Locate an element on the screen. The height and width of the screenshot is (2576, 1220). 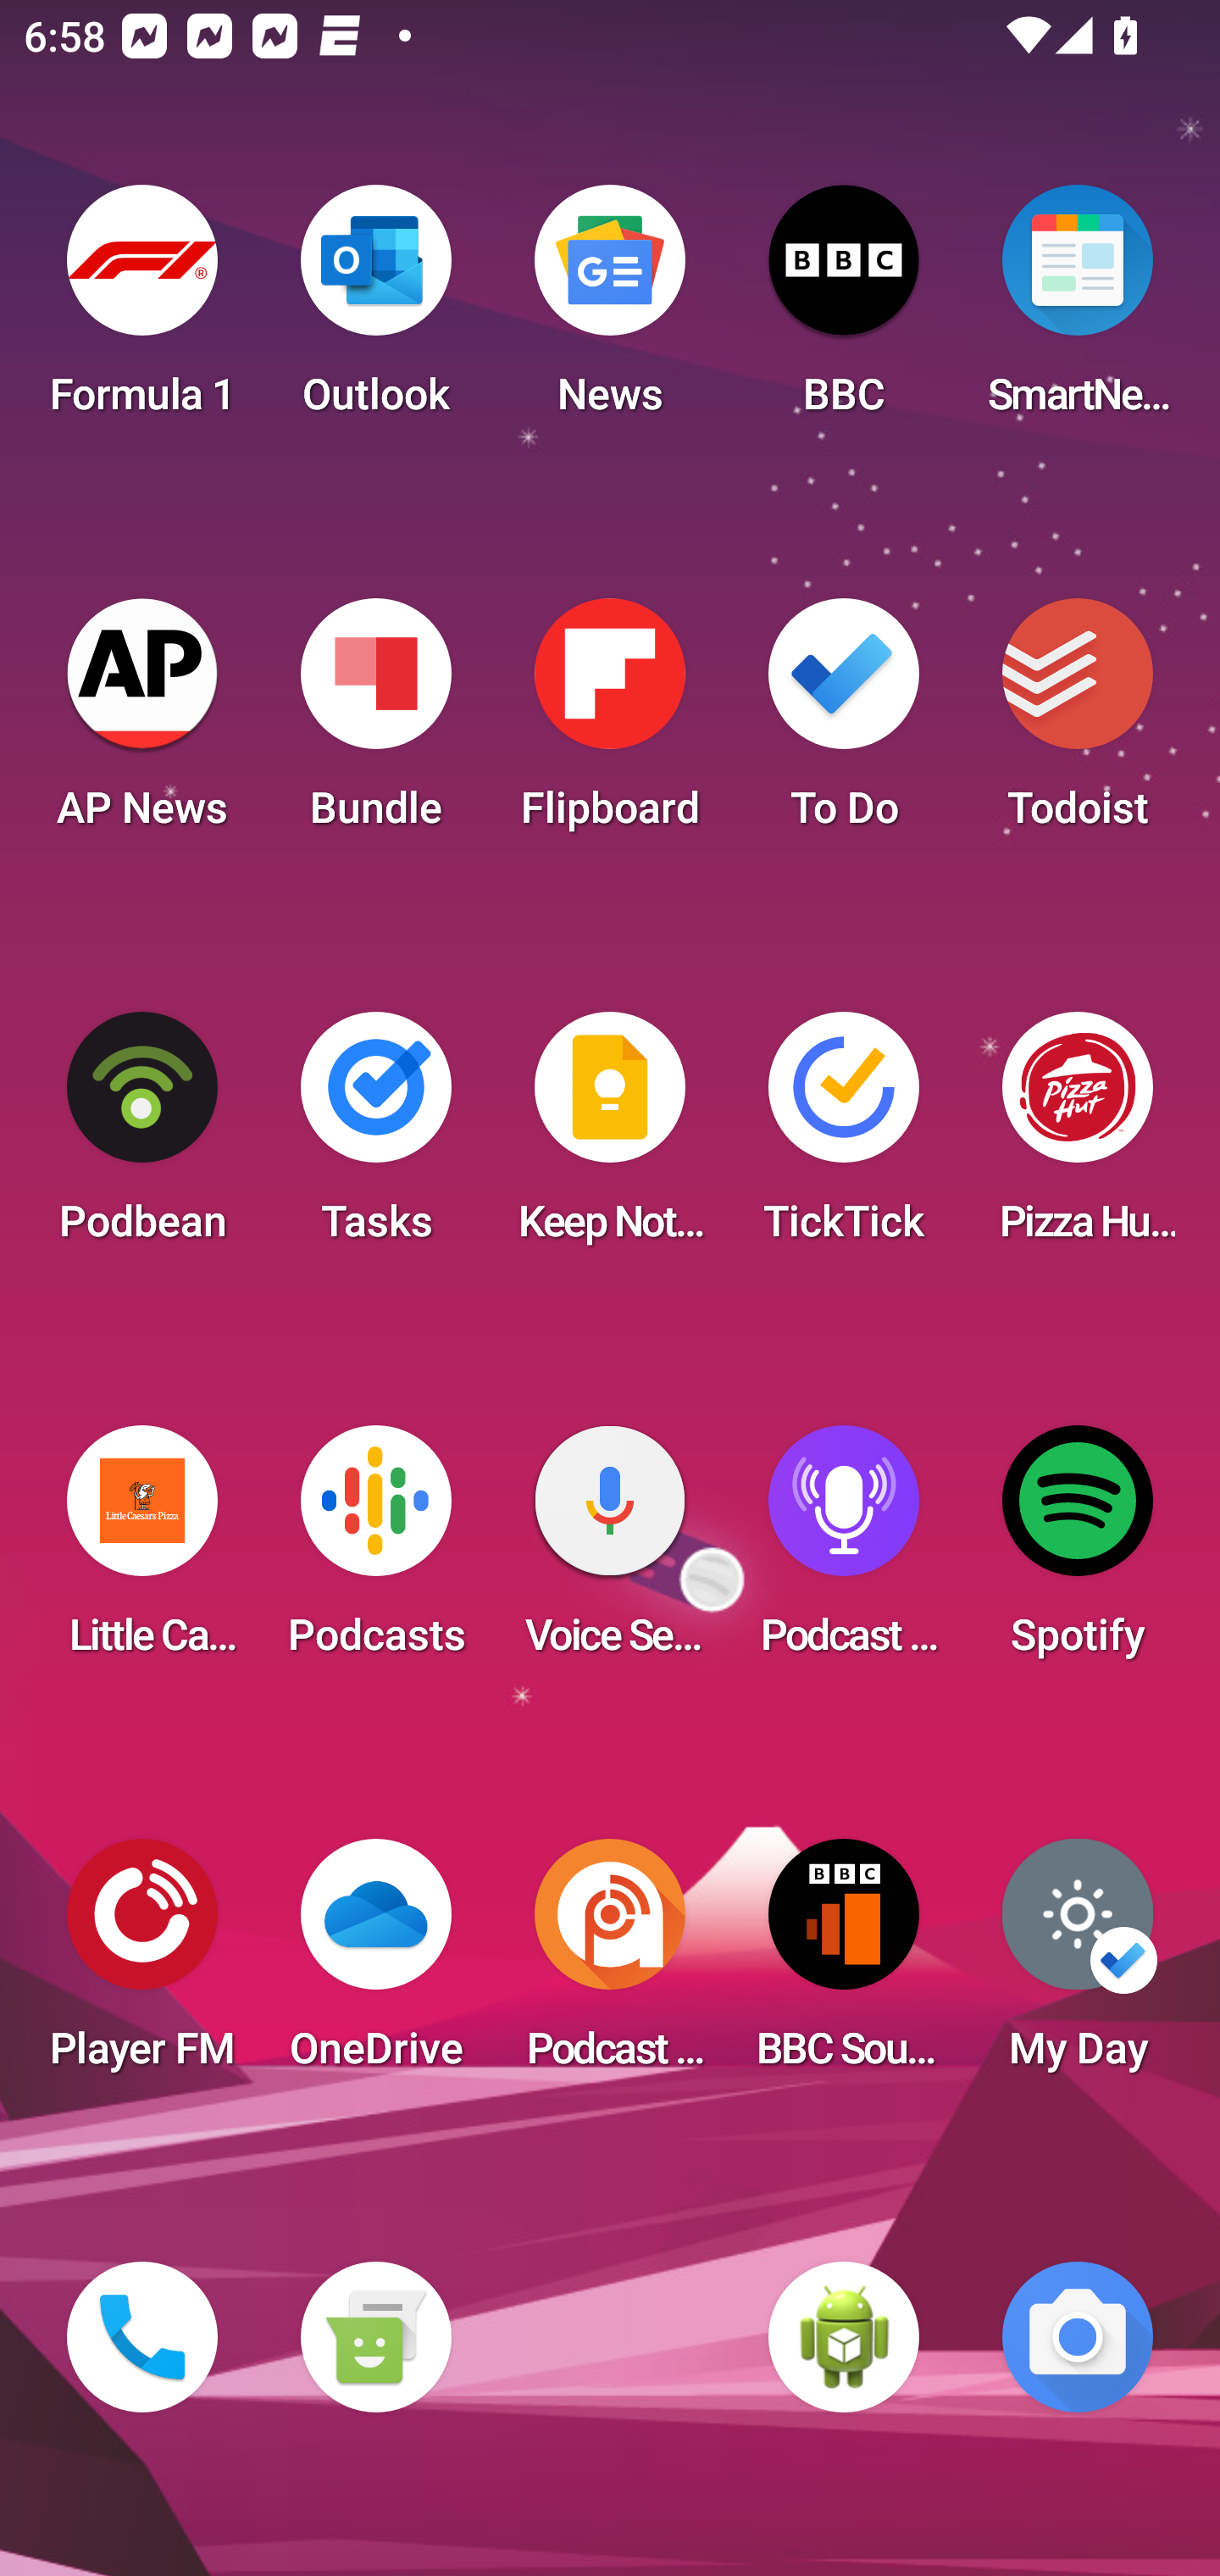
Little Caesars Pizza is located at coordinates (142, 1551).